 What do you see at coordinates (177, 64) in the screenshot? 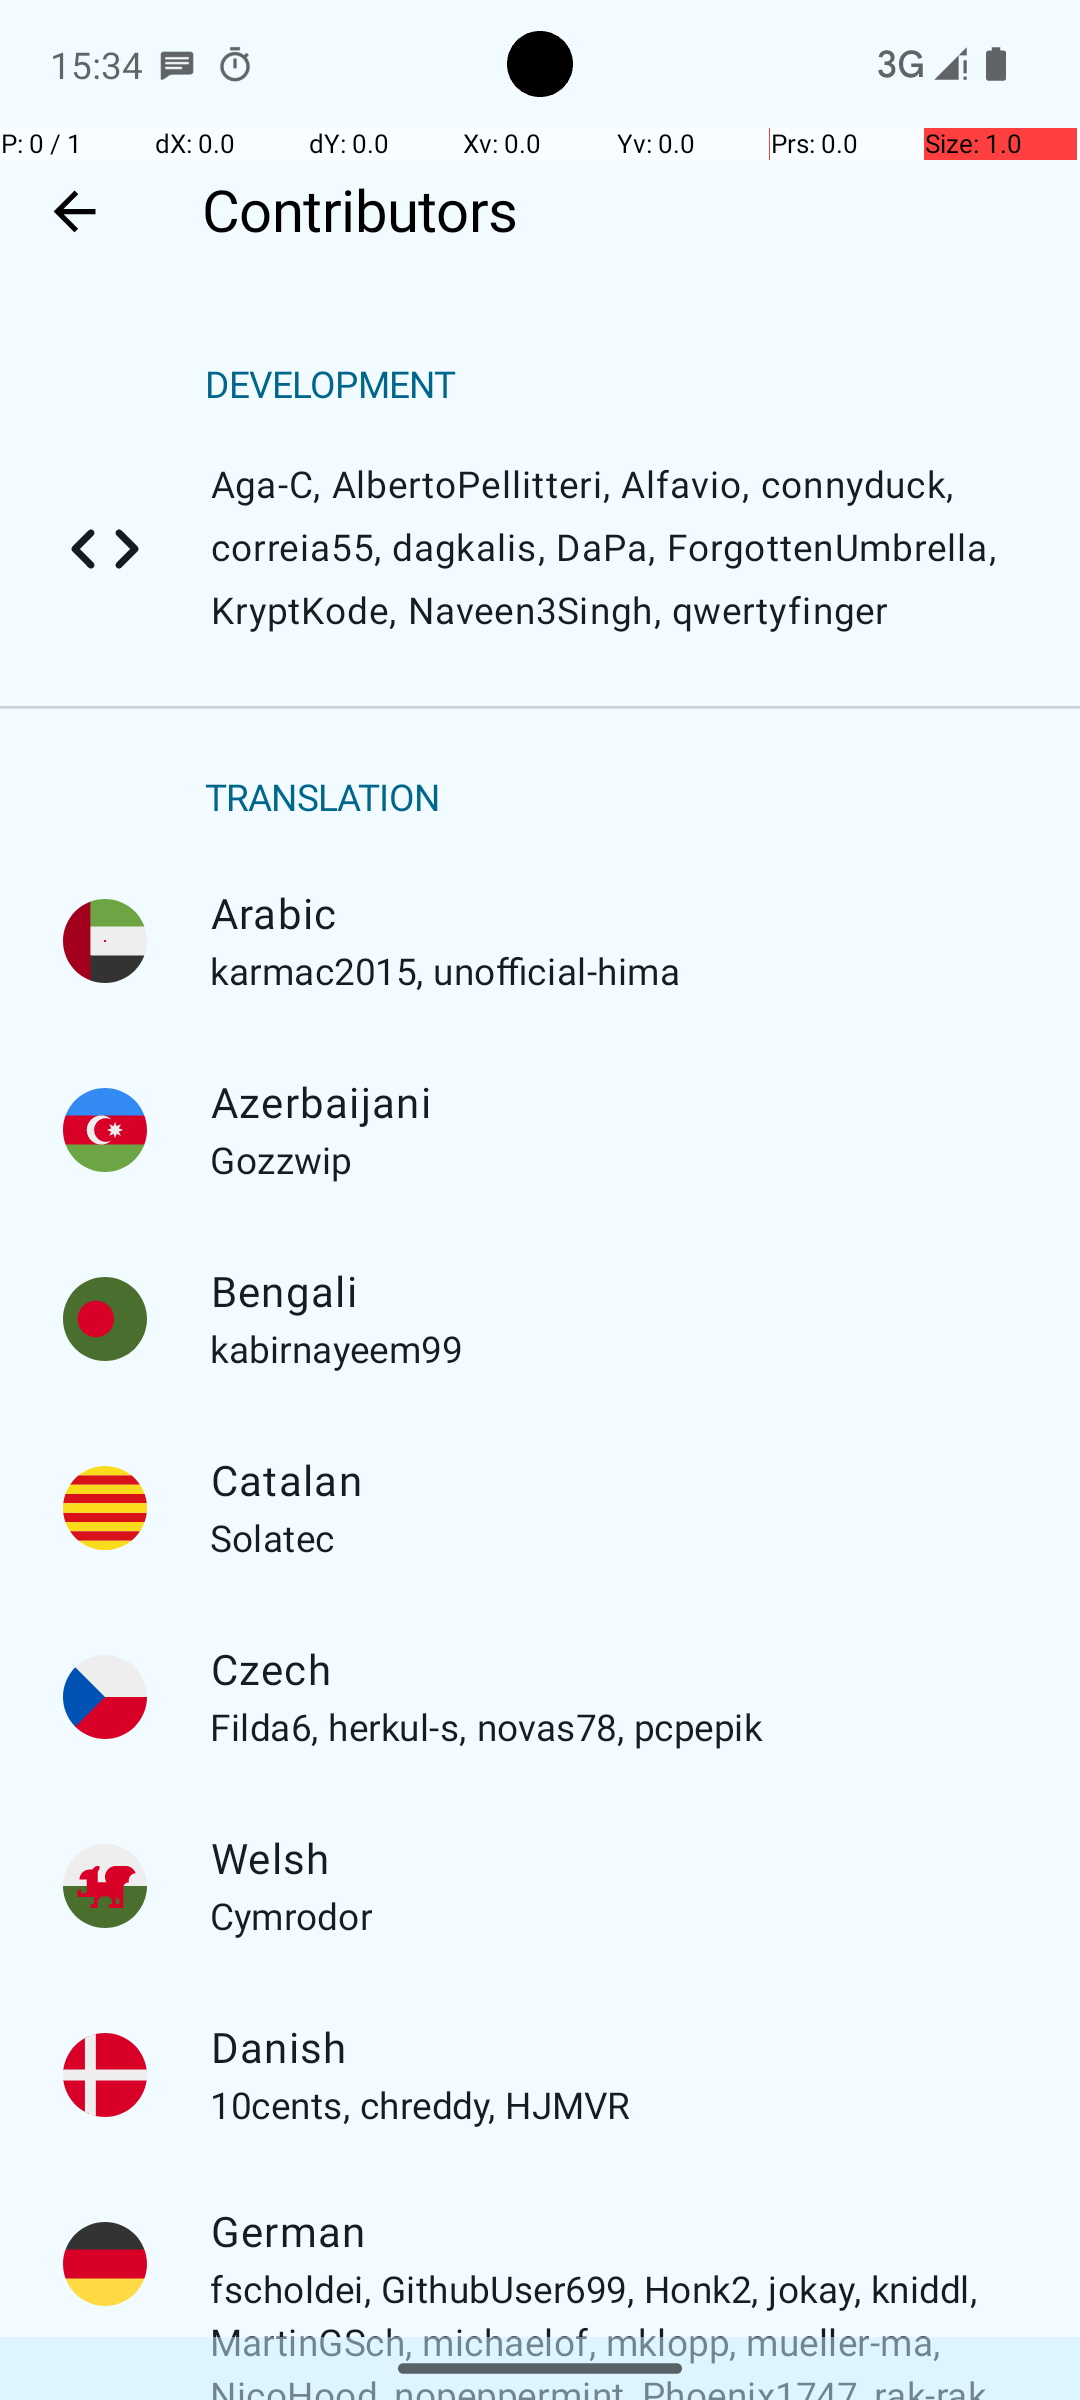
I see `SMS Messenger notification: Amir dos Santos` at bounding box center [177, 64].